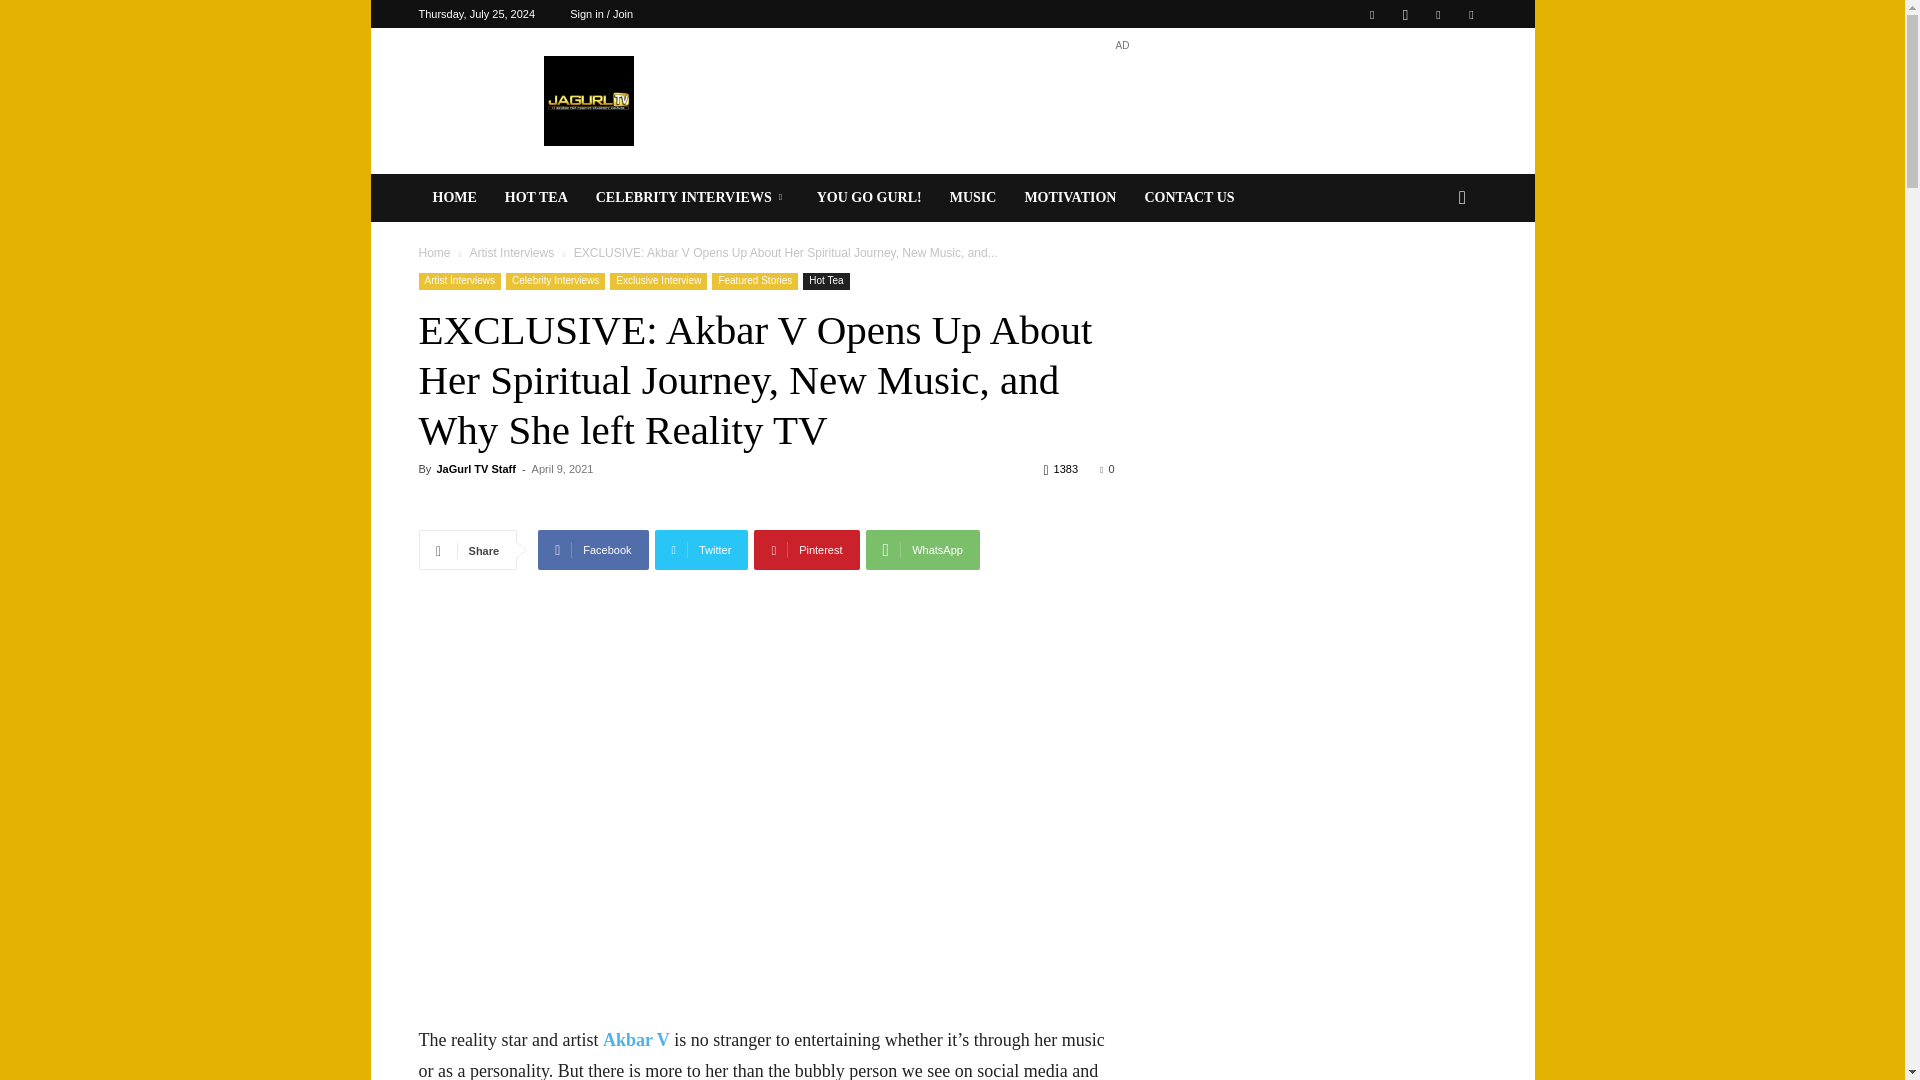 This screenshot has height=1080, width=1920. I want to click on CELEBRITY INTERVIEWS, so click(692, 198).